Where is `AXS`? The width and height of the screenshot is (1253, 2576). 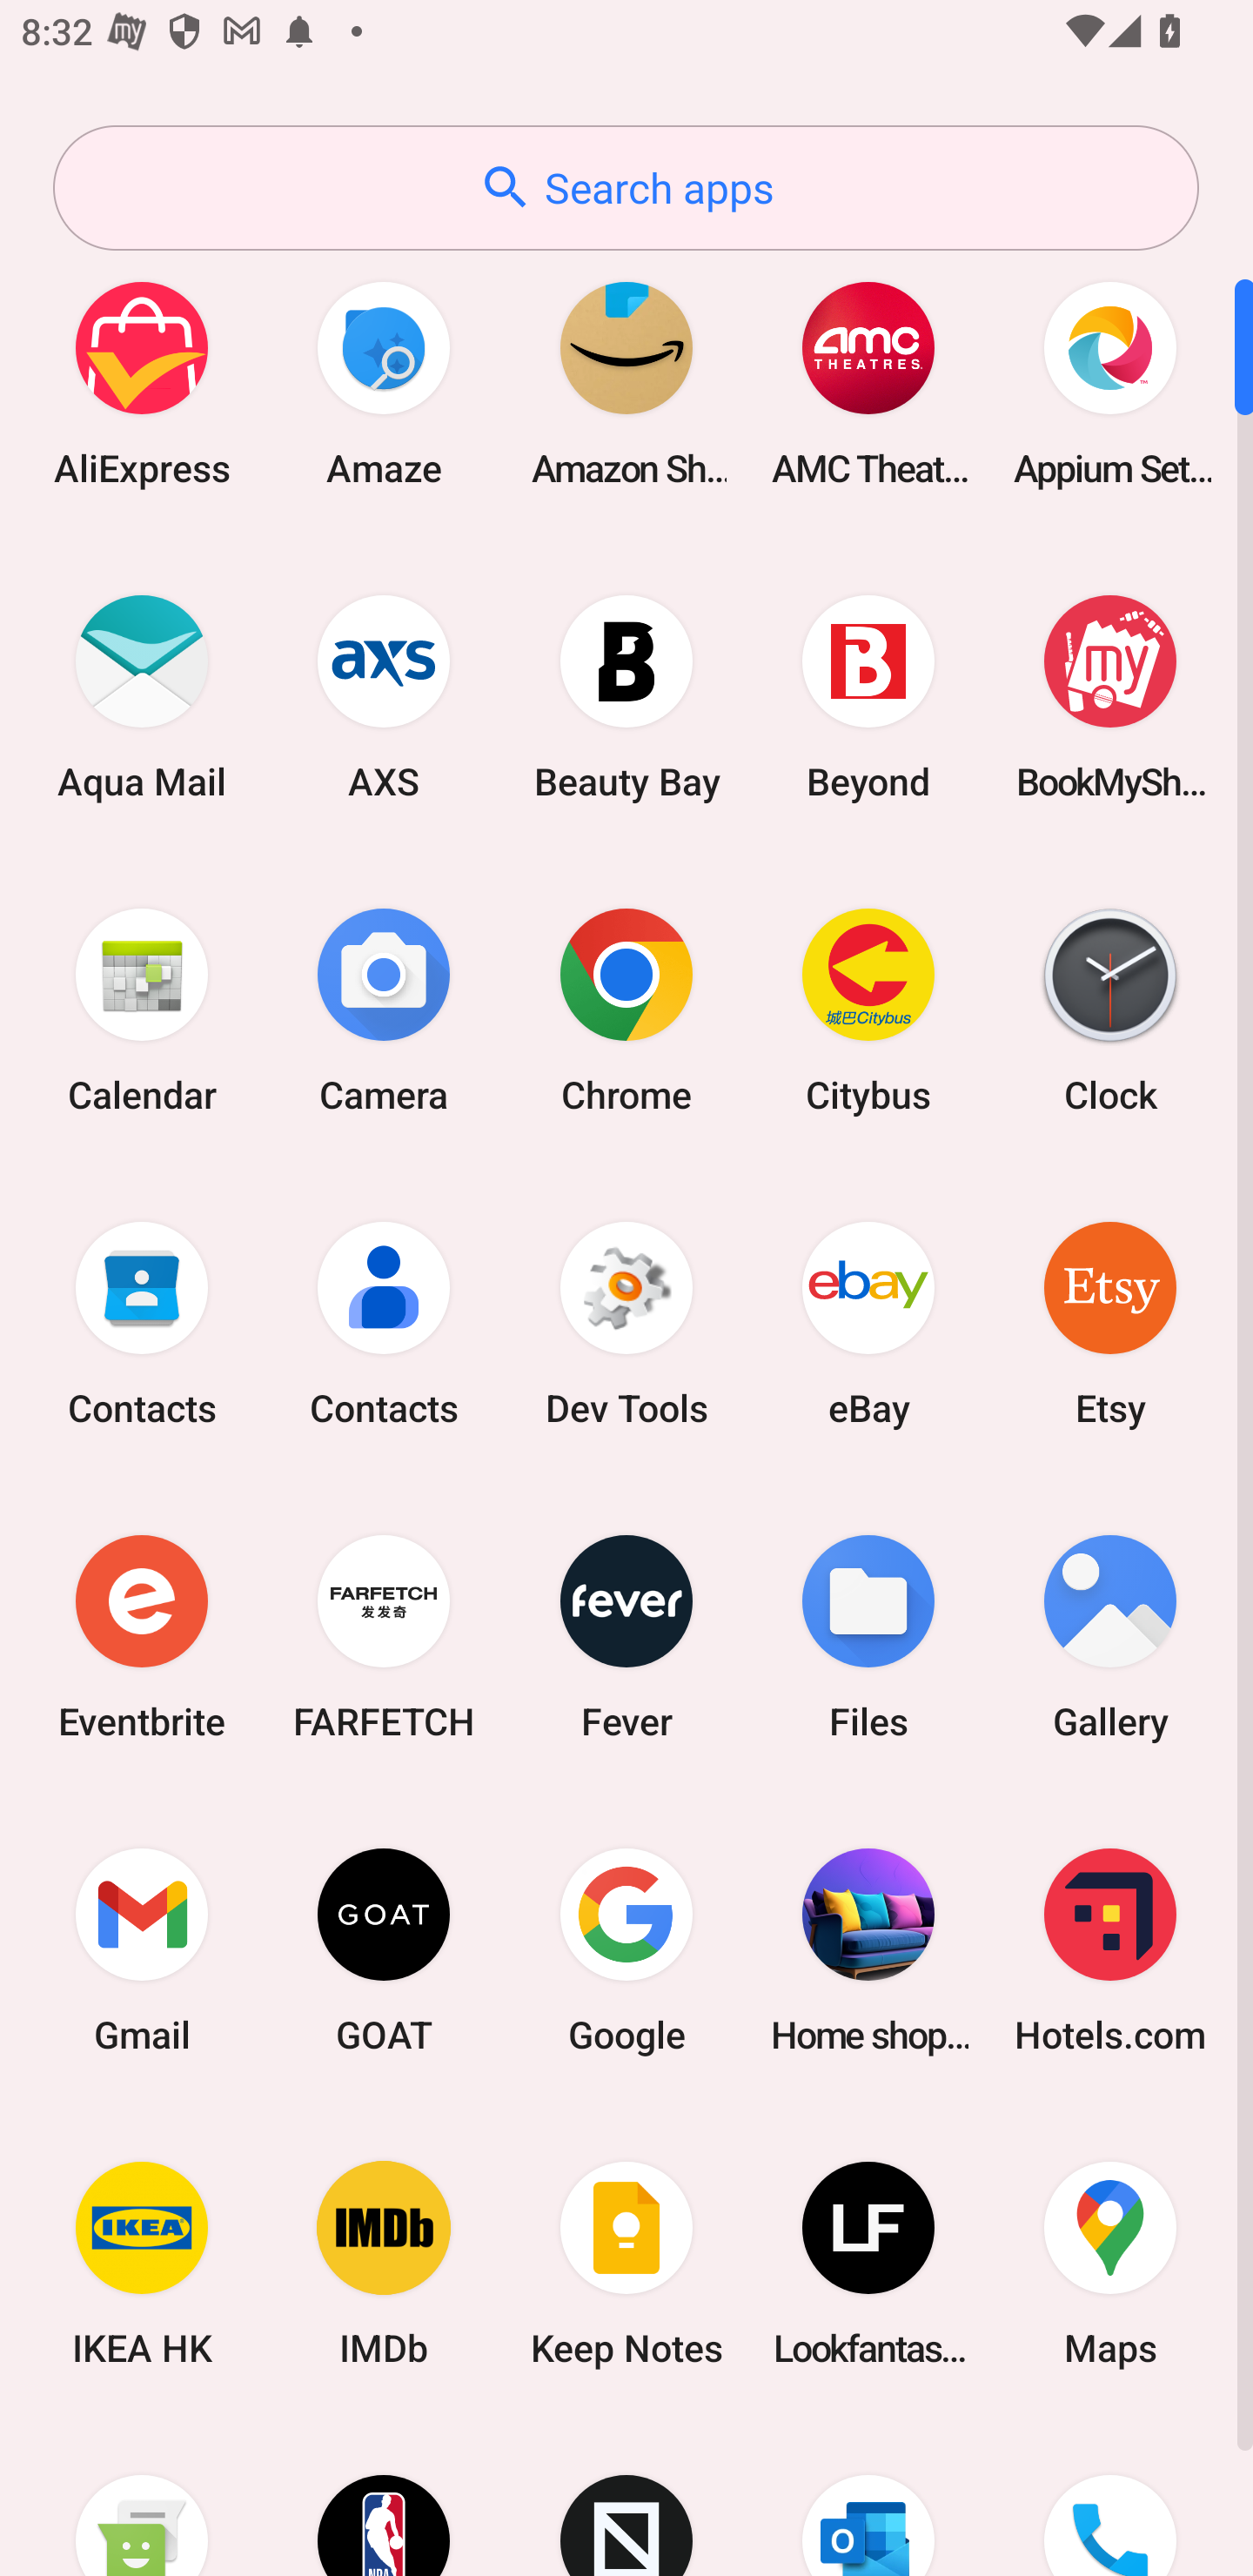
AXS is located at coordinates (384, 696).